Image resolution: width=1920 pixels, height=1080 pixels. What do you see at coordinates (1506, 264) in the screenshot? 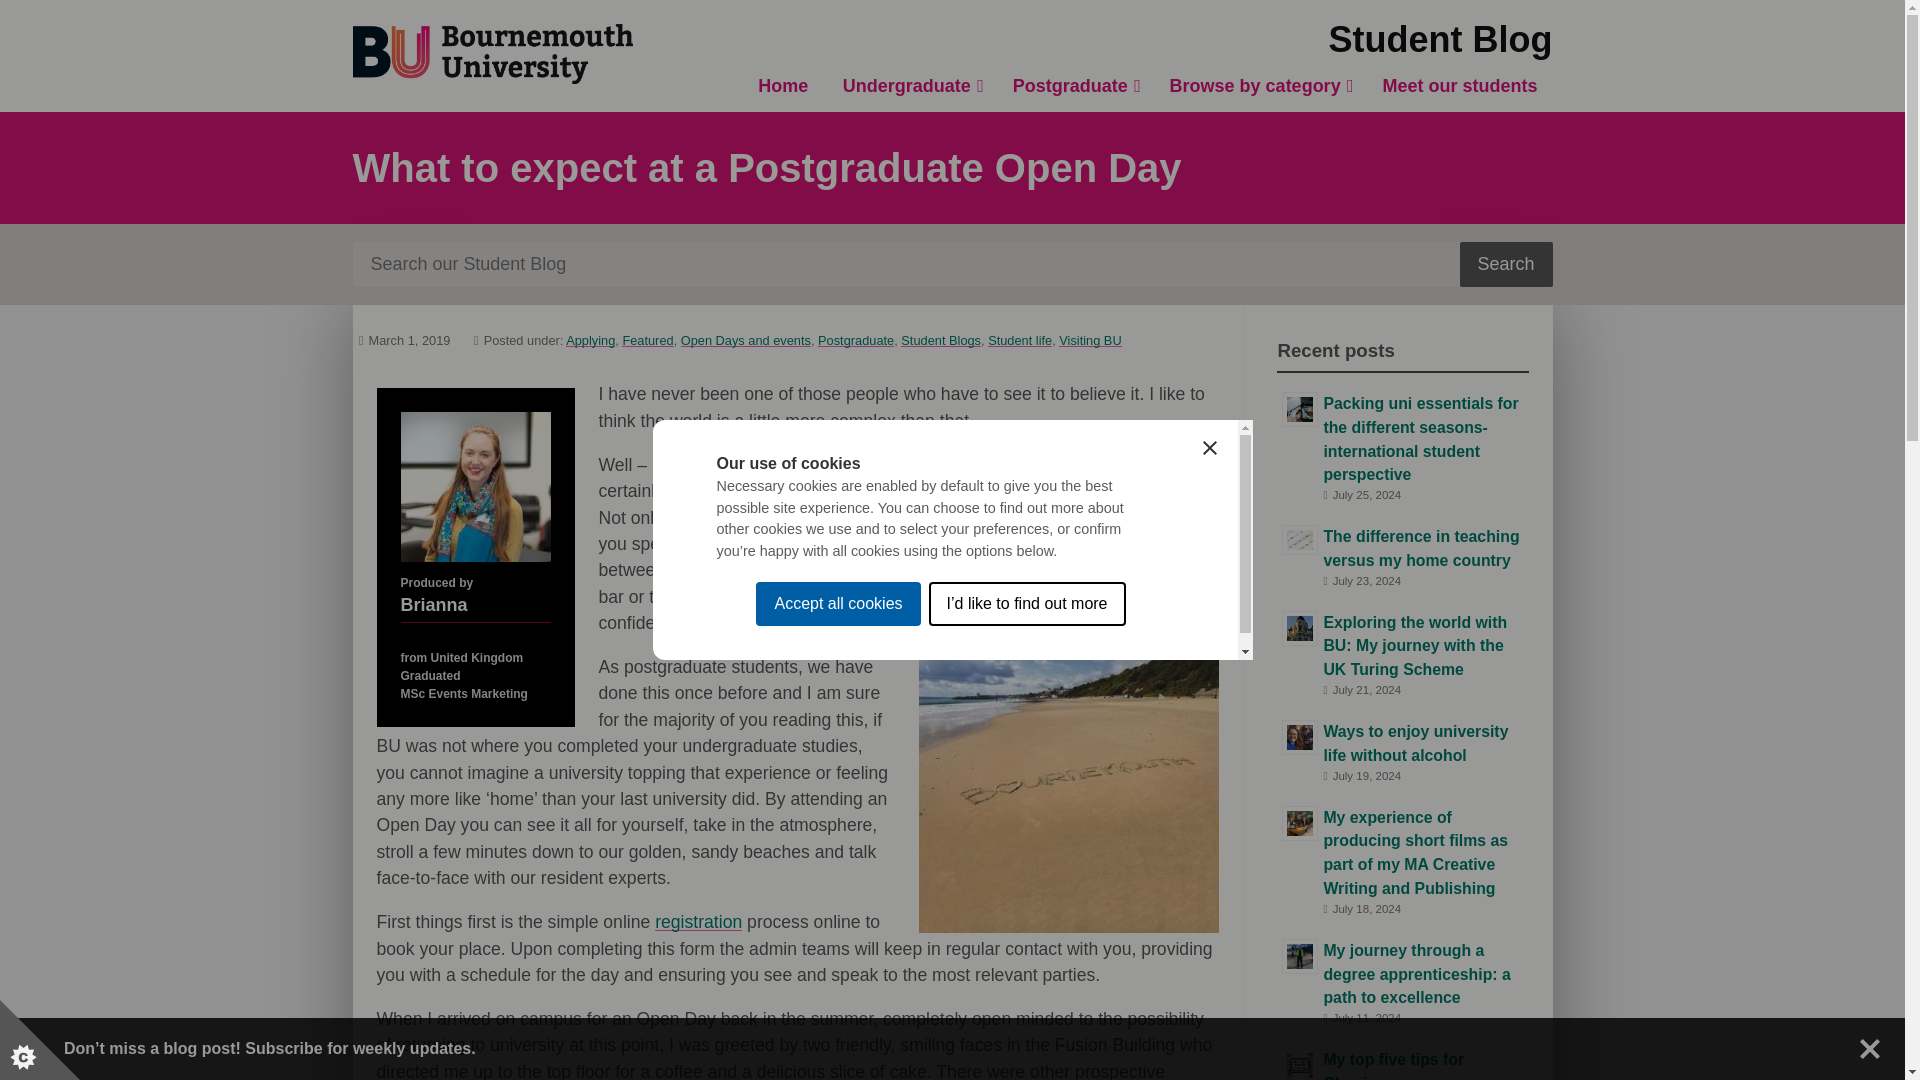
I see `Search` at bounding box center [1506, 264].